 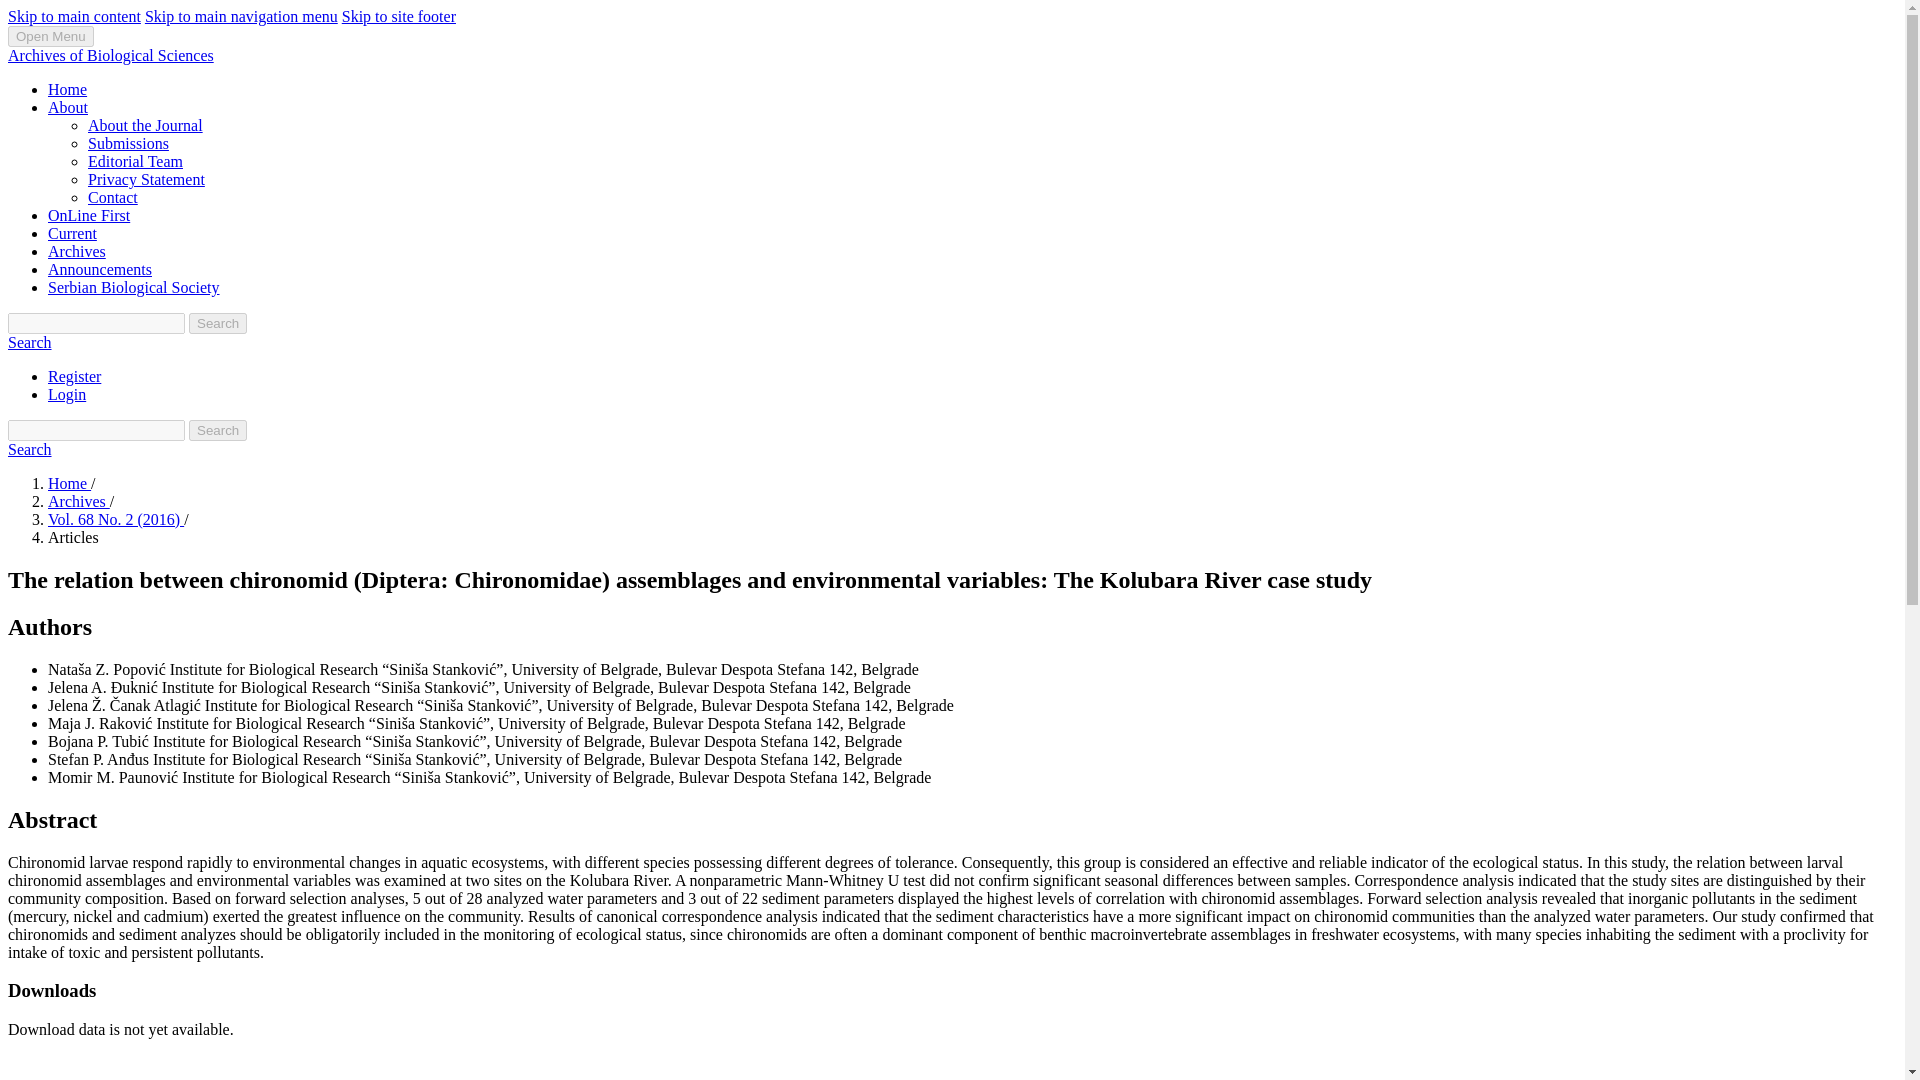 What do you see at coordinates (29, 342) in the screenshot?
I see `Search` at bounding box center [29, 342].